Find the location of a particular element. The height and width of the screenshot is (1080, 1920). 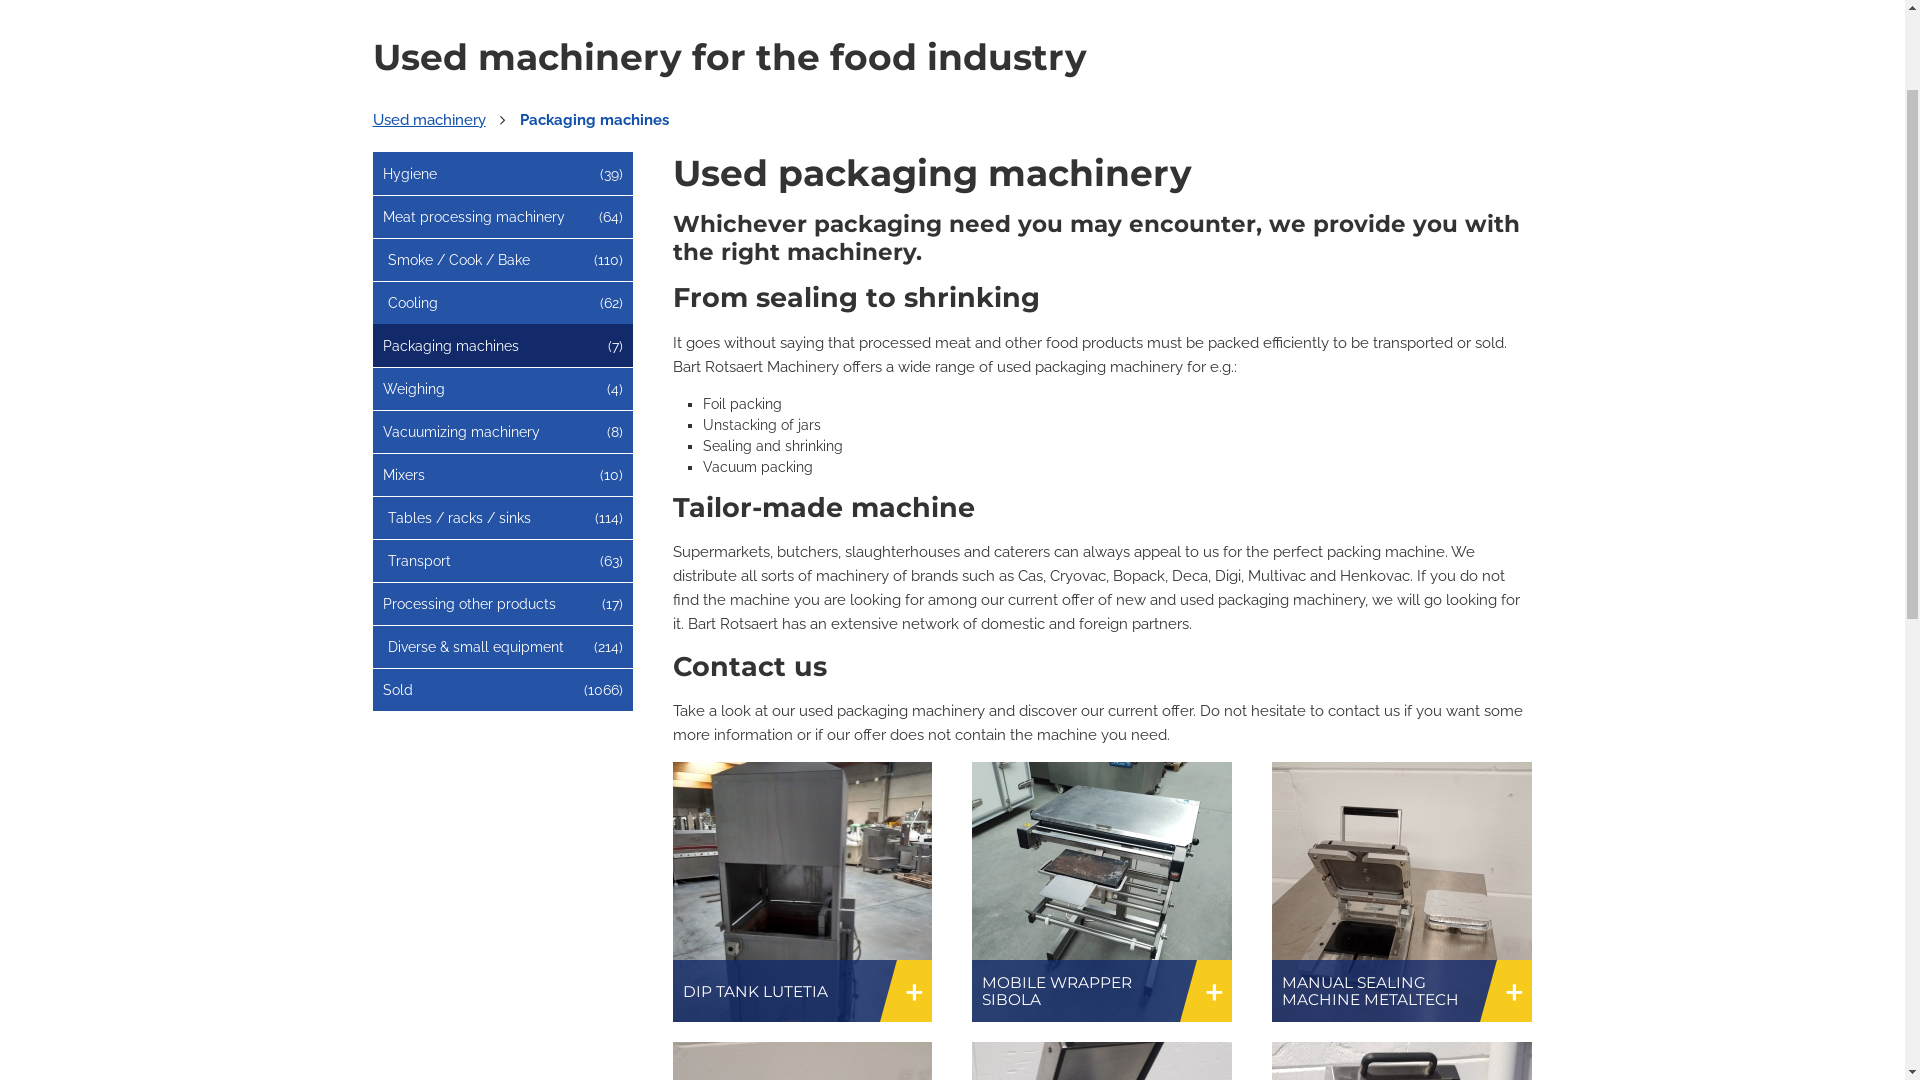

About us is located at coordinates (1174, 20).